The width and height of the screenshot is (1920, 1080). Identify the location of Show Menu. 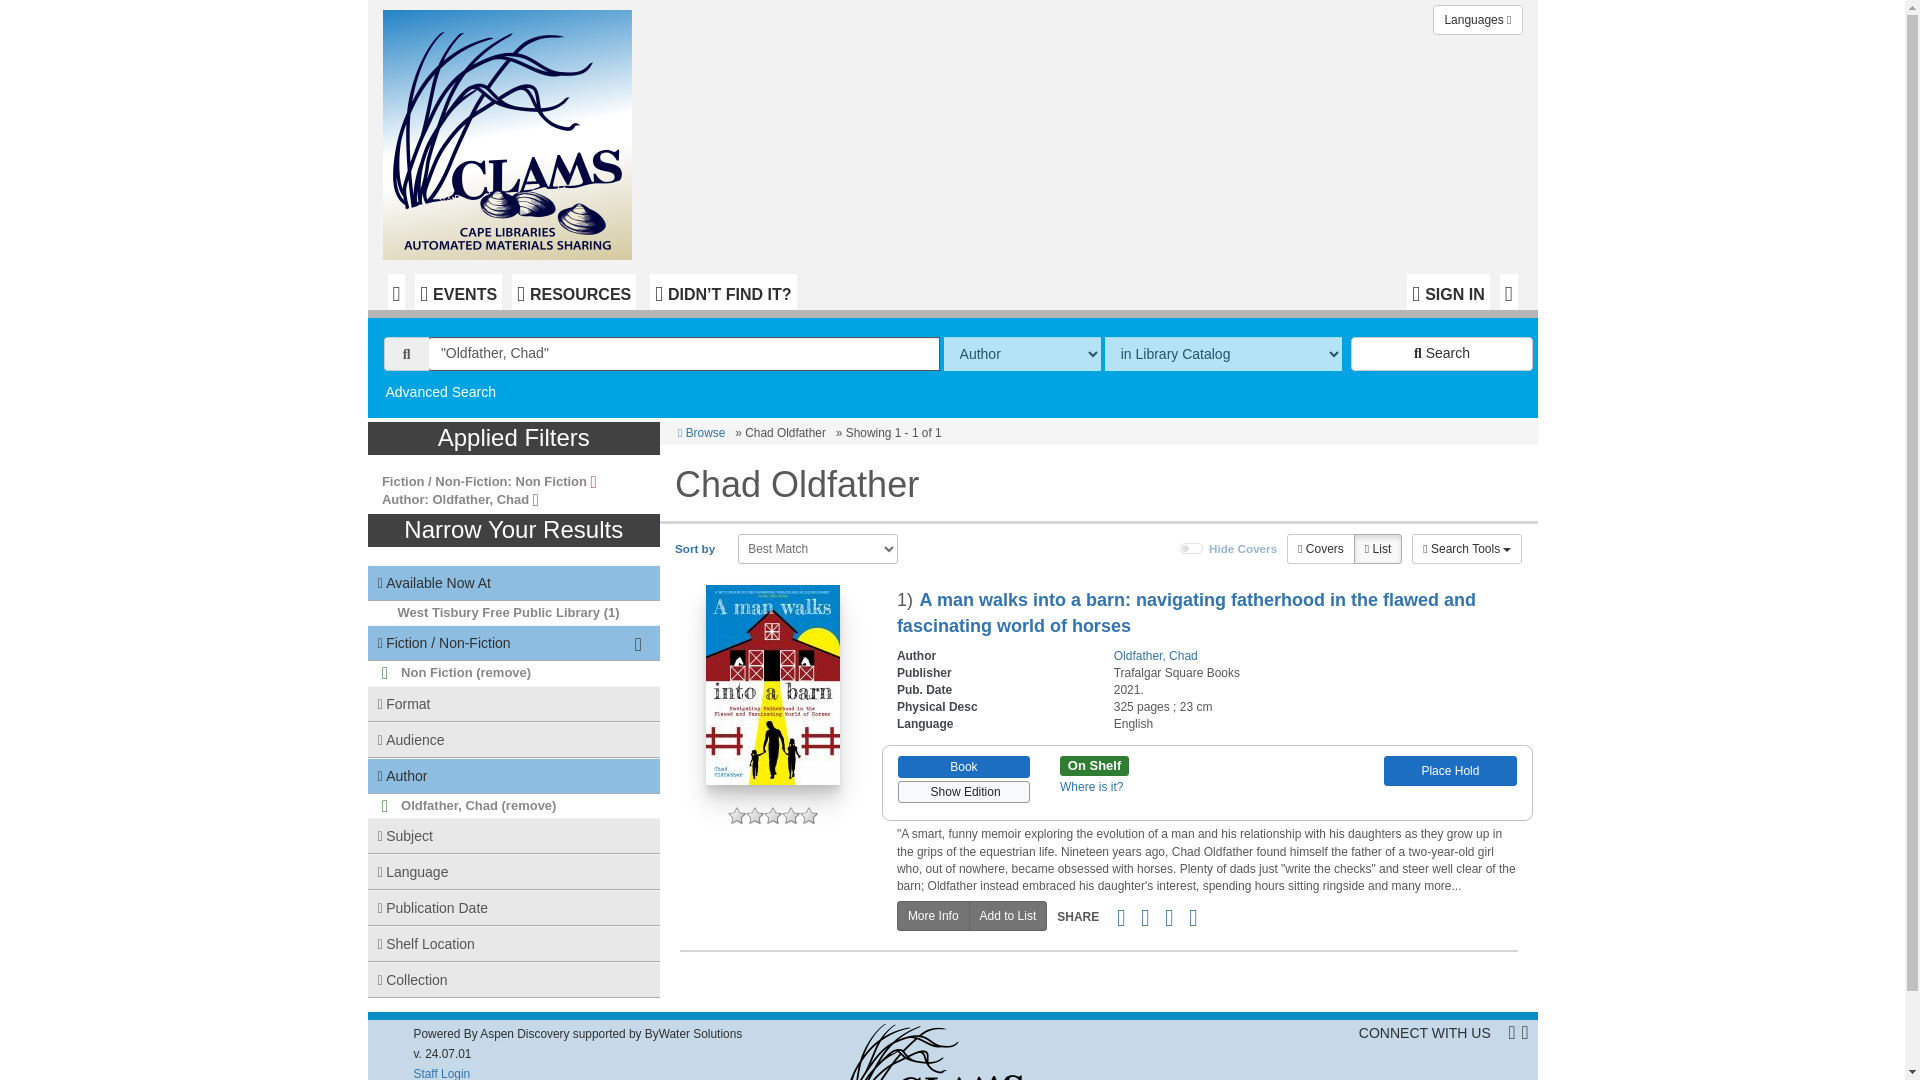
(1508, 292).